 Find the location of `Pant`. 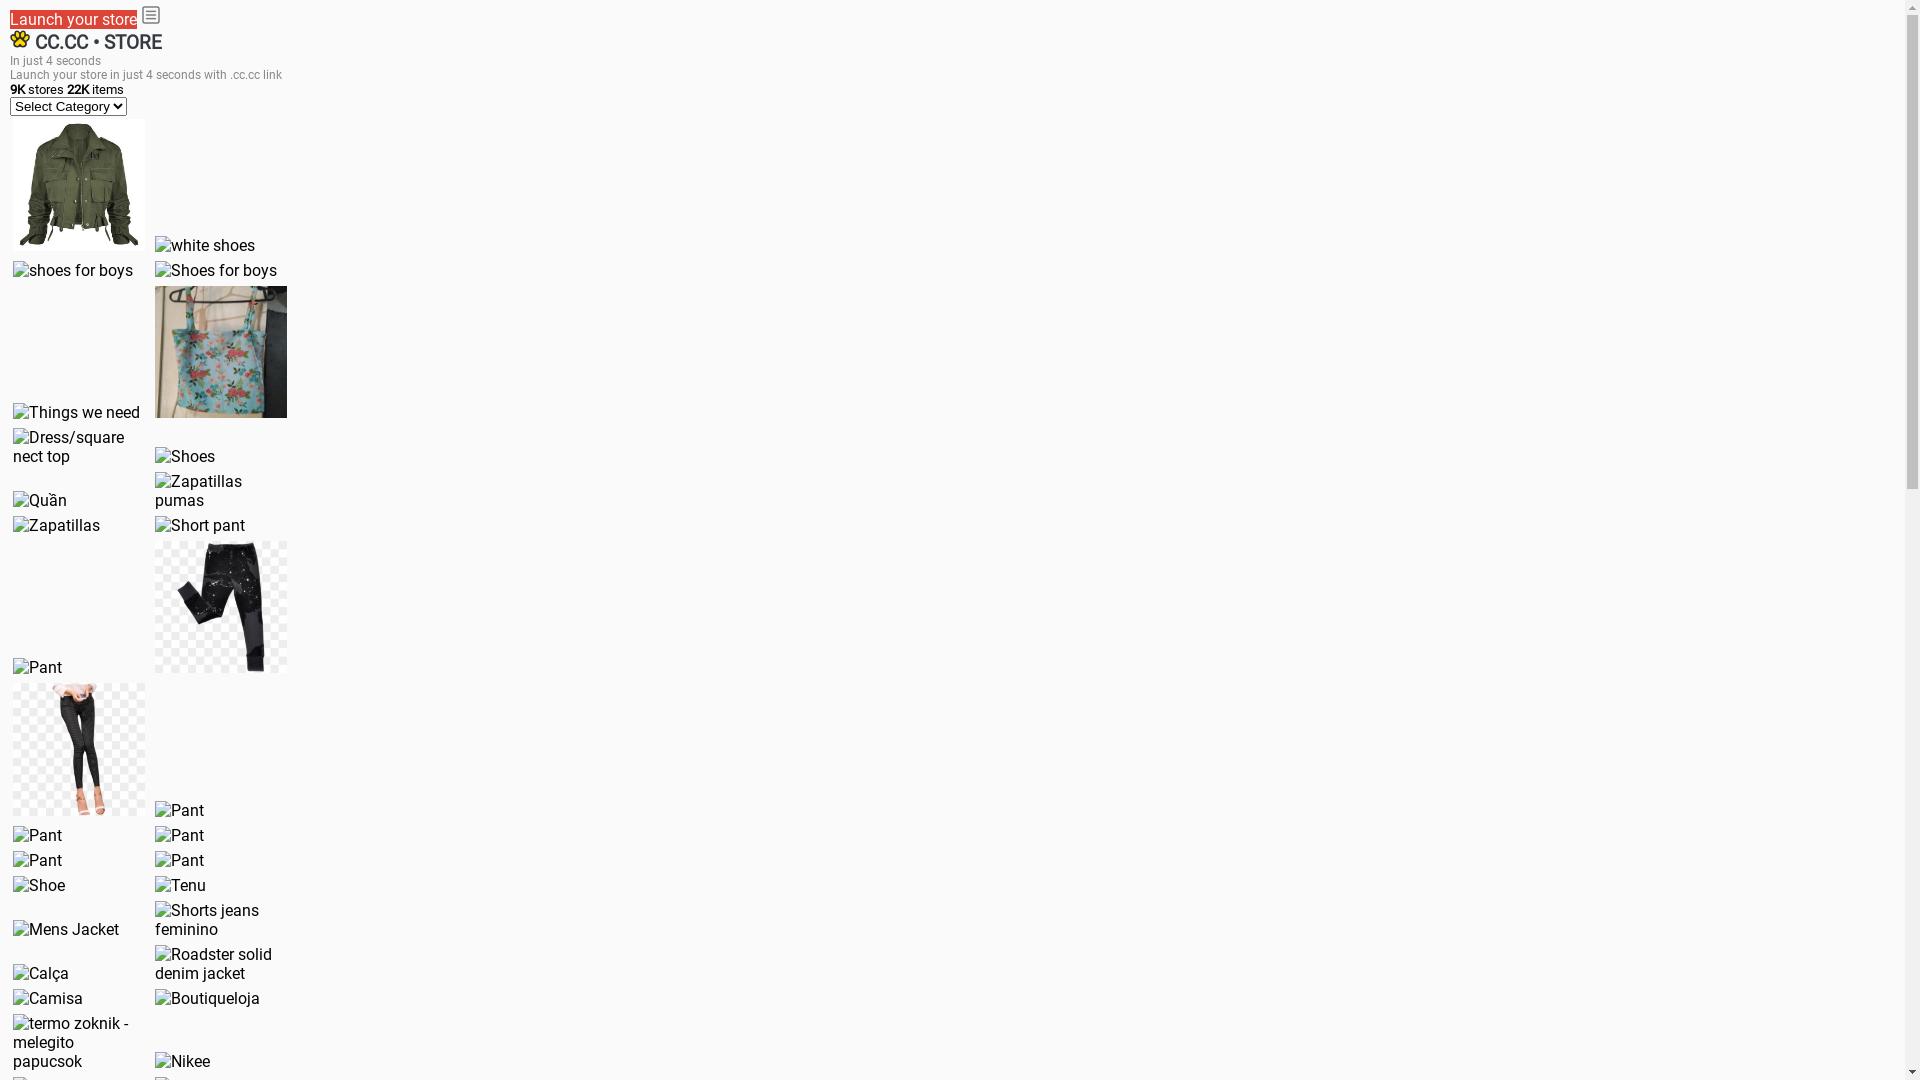

Pant is located at coordinates (38, 836).